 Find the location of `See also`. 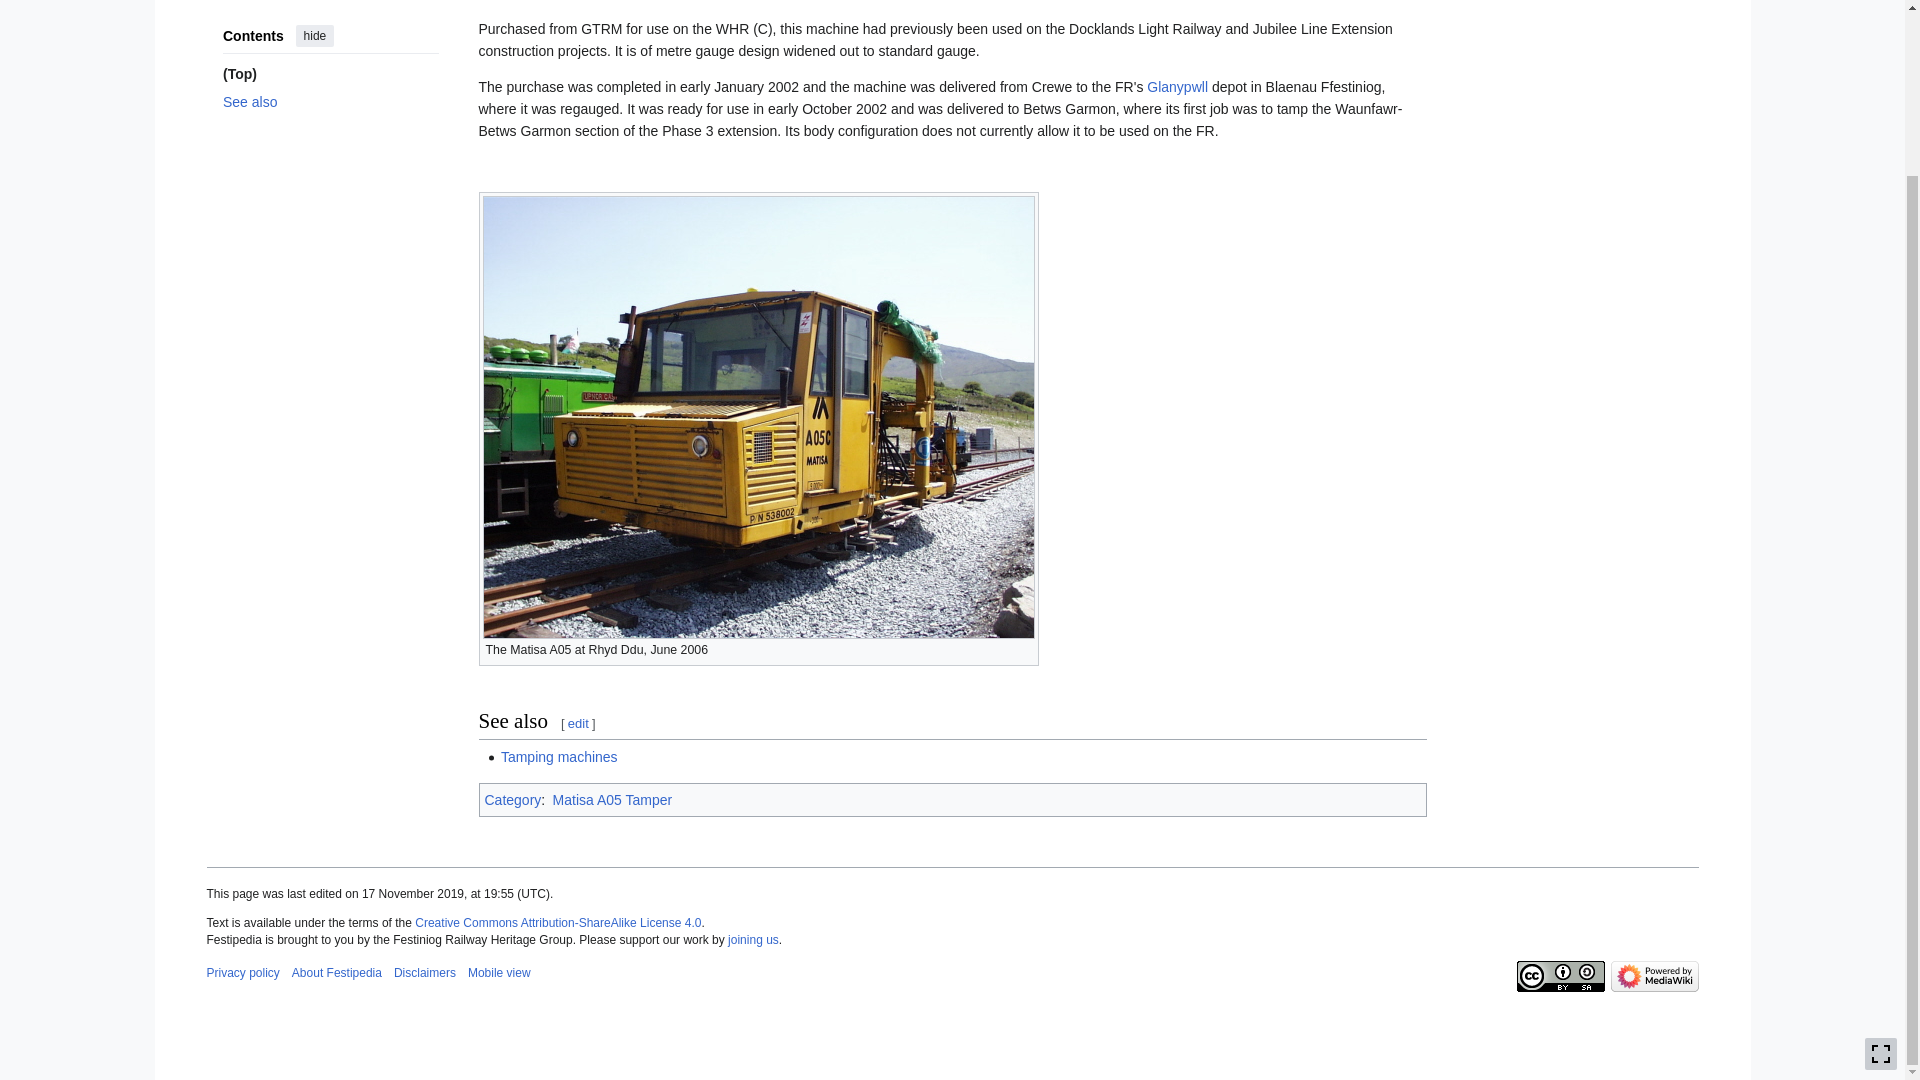

See also is located at coordinates (330, 19).